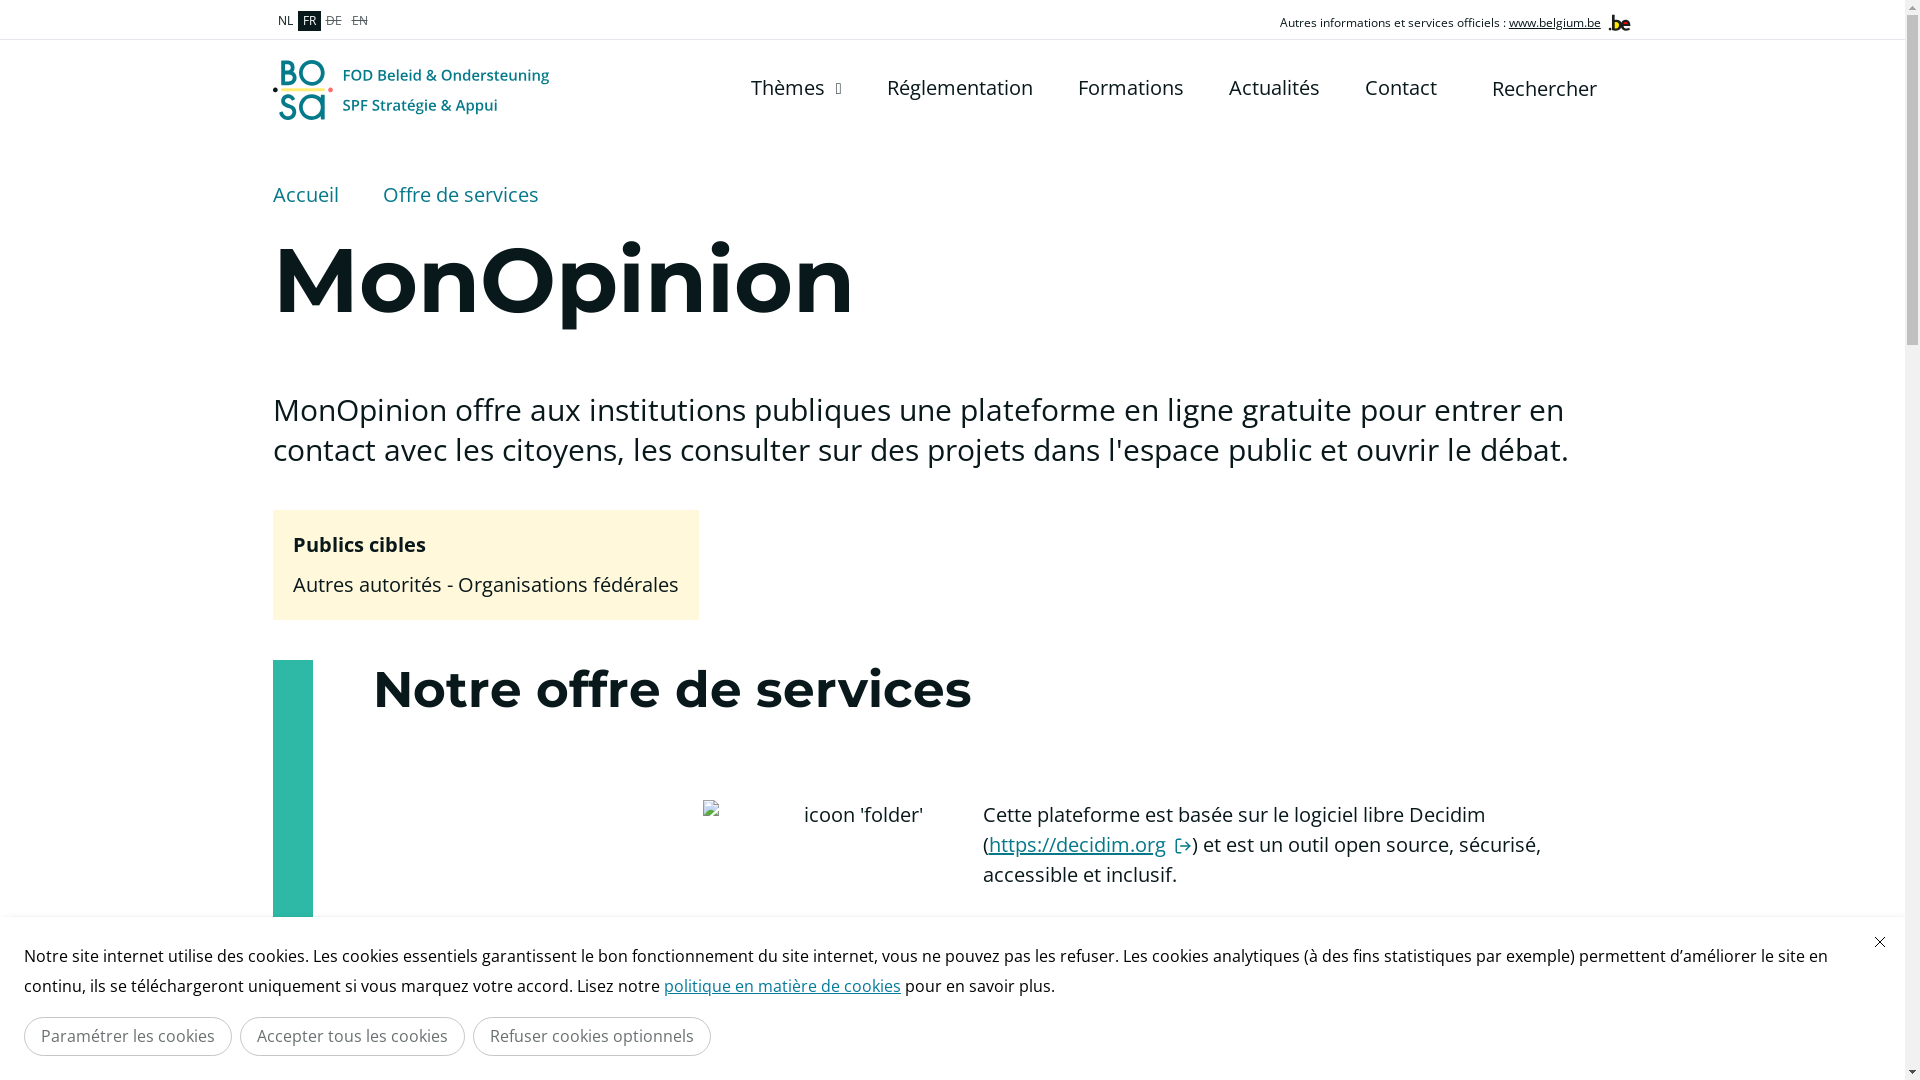 The height and width of the screenshot is (1080, 1920). What do you see at coordinates (592, 1036) in the screenshot?
I see `Refuser cookies optionnels` at bounding box center [592, 1036].